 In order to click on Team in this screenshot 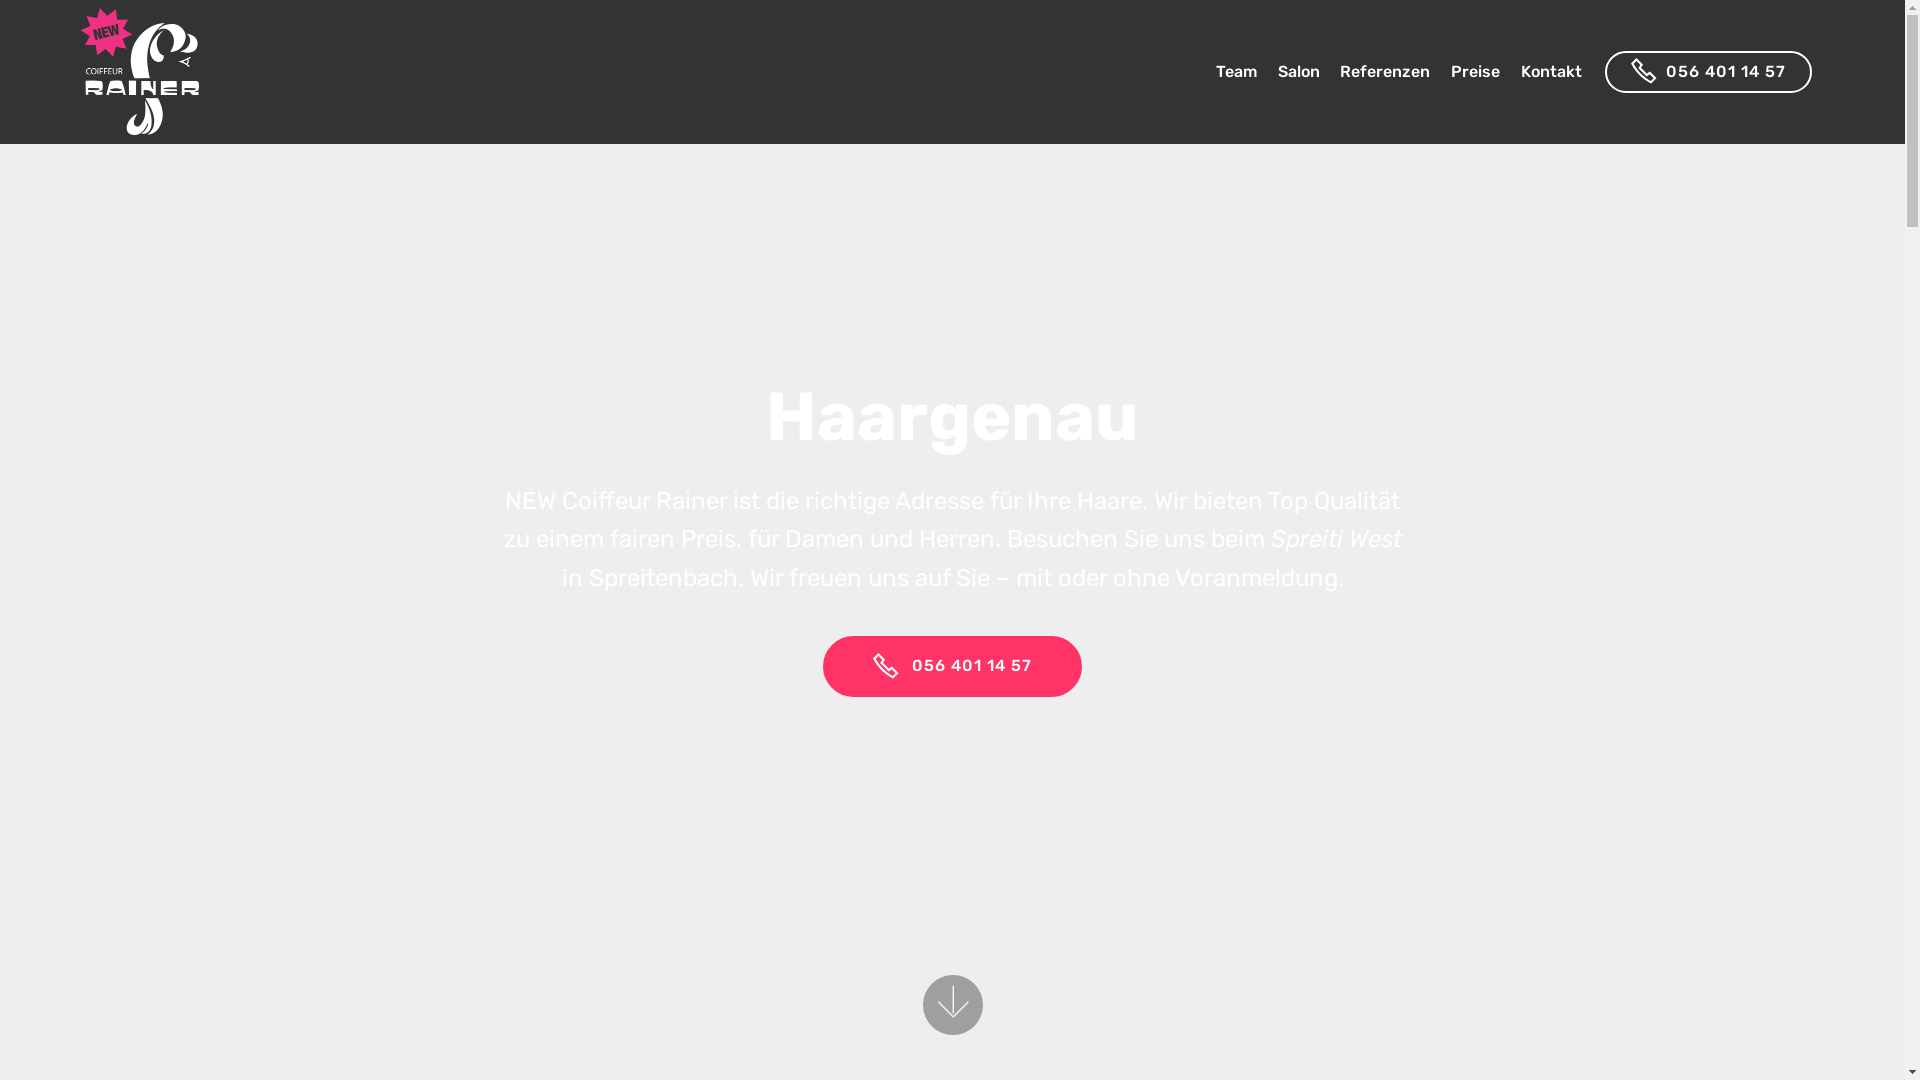, I will do `click(1236, 72)`.